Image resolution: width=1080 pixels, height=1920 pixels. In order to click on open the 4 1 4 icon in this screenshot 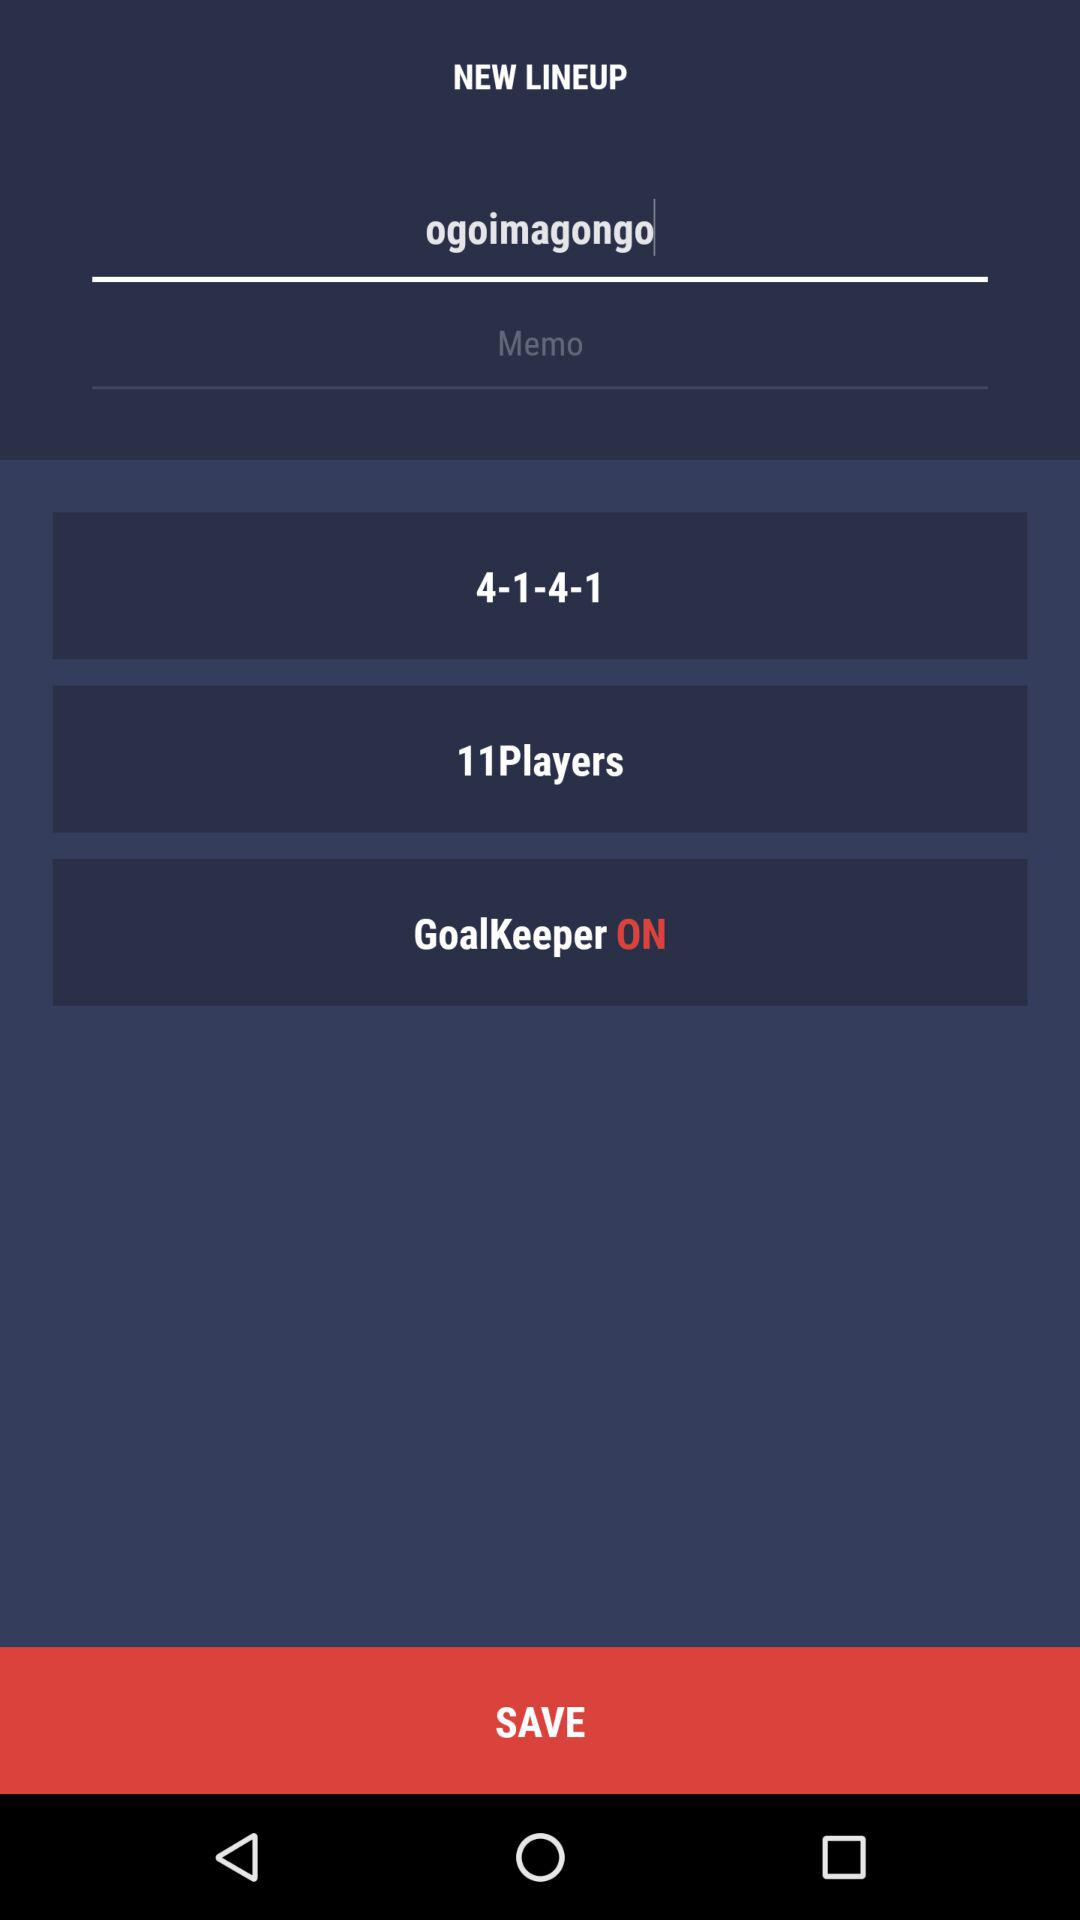, I will do `click(540, 586)`.